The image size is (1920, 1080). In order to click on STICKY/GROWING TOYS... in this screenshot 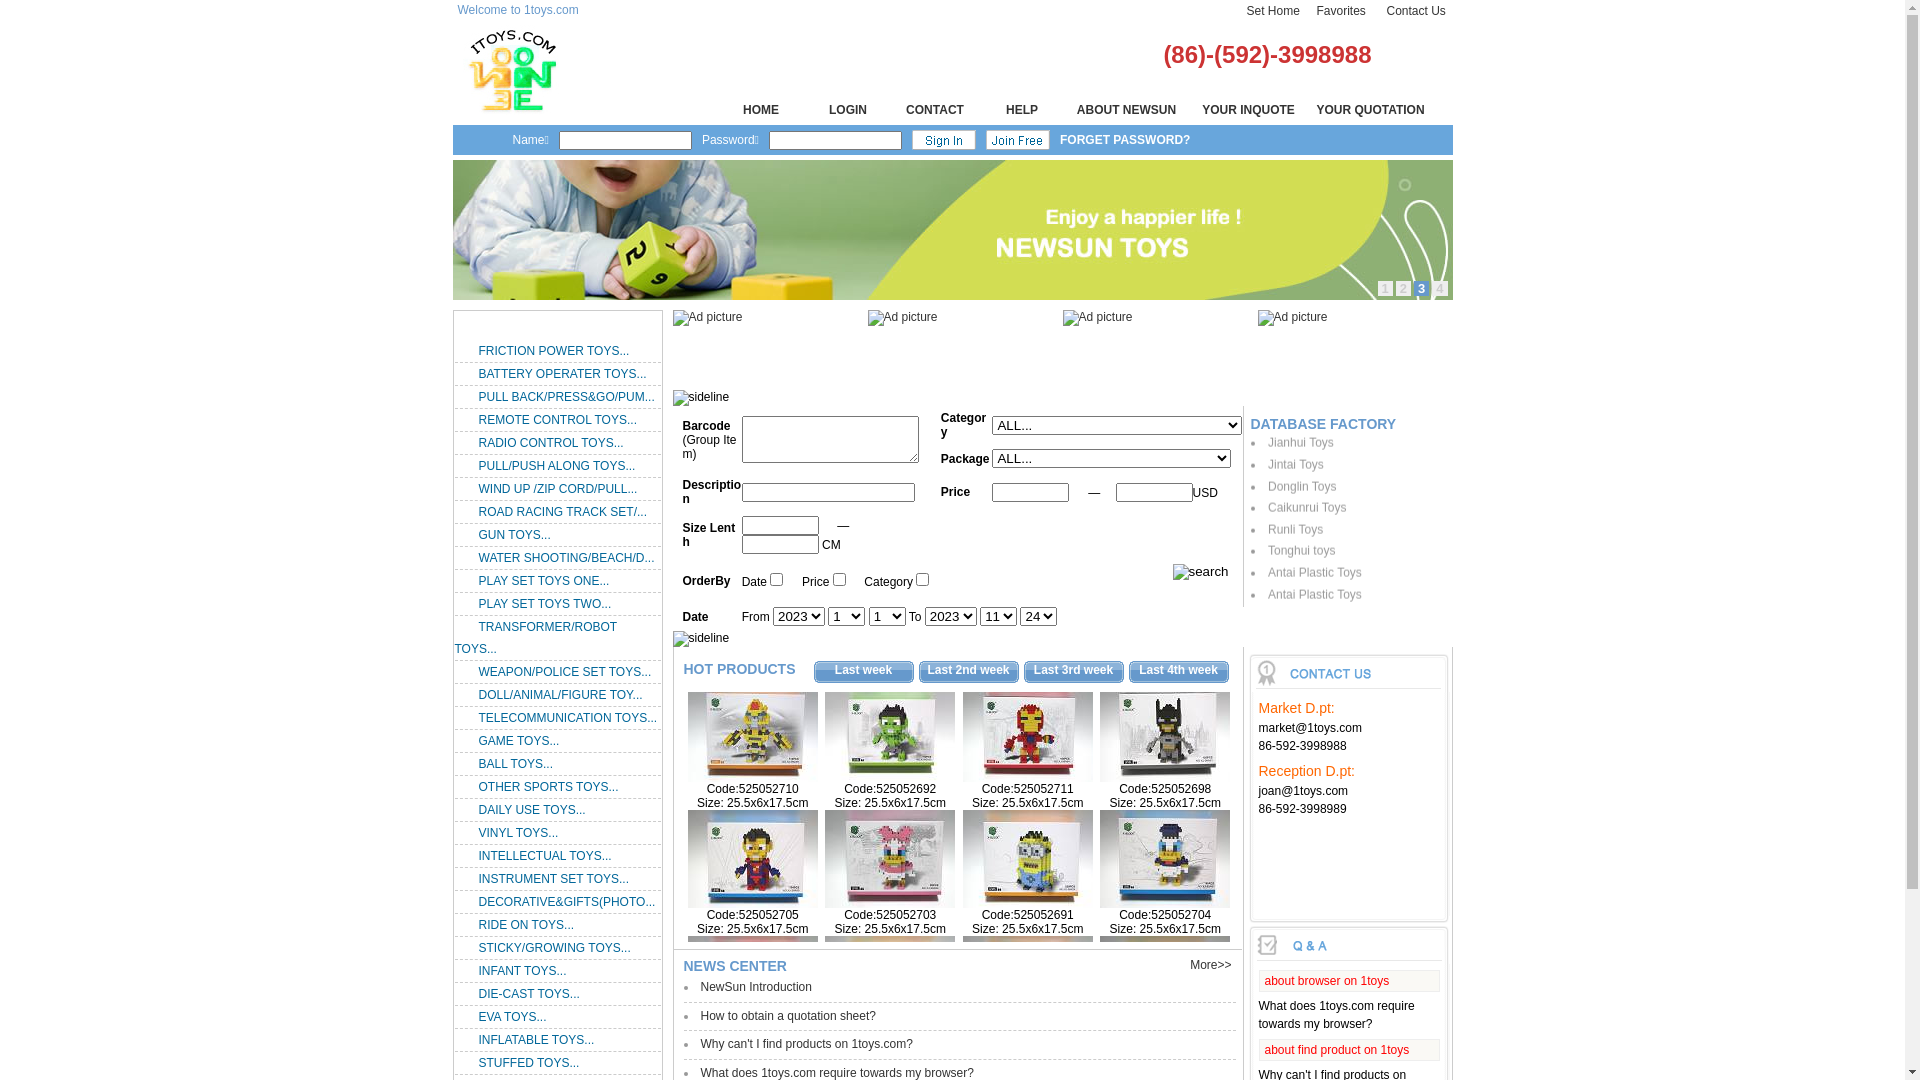, I will do `click(554, 948)`.